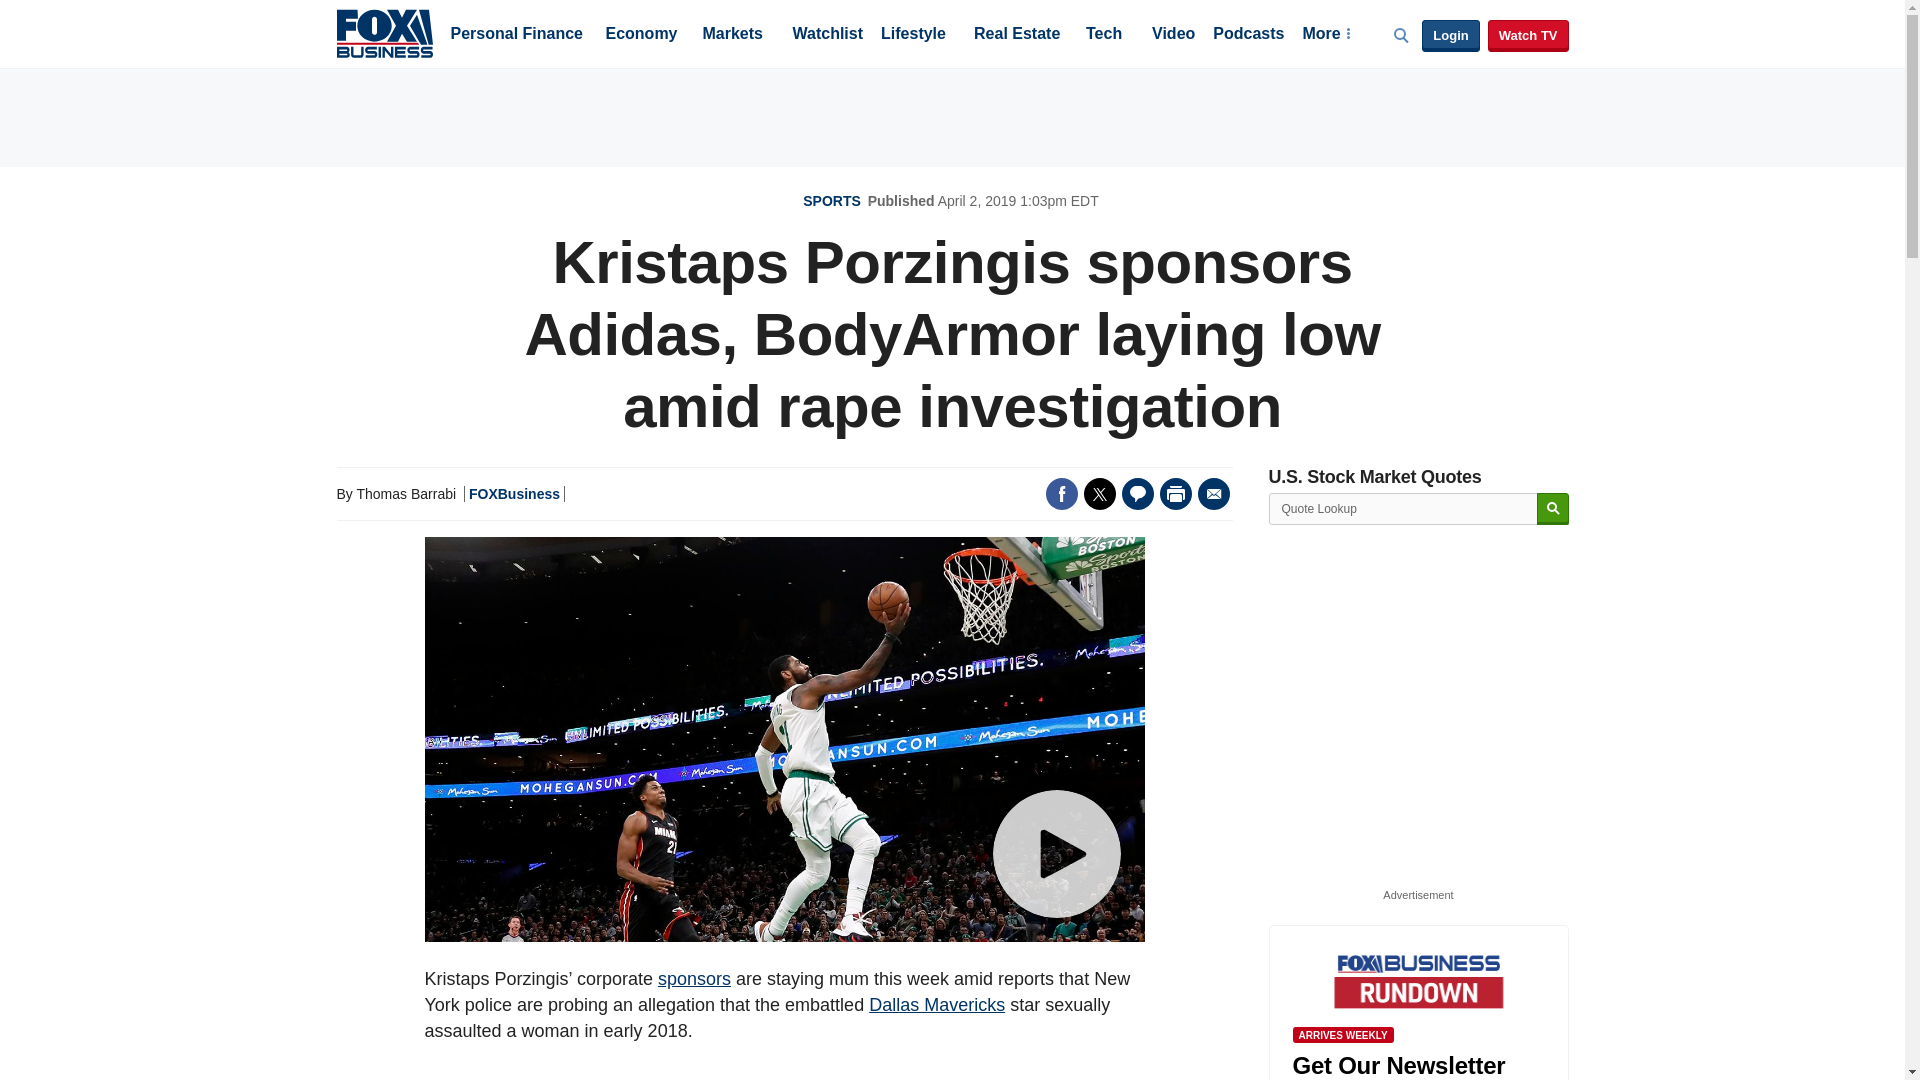  I want to click on Watchlist, so click(826, 35).